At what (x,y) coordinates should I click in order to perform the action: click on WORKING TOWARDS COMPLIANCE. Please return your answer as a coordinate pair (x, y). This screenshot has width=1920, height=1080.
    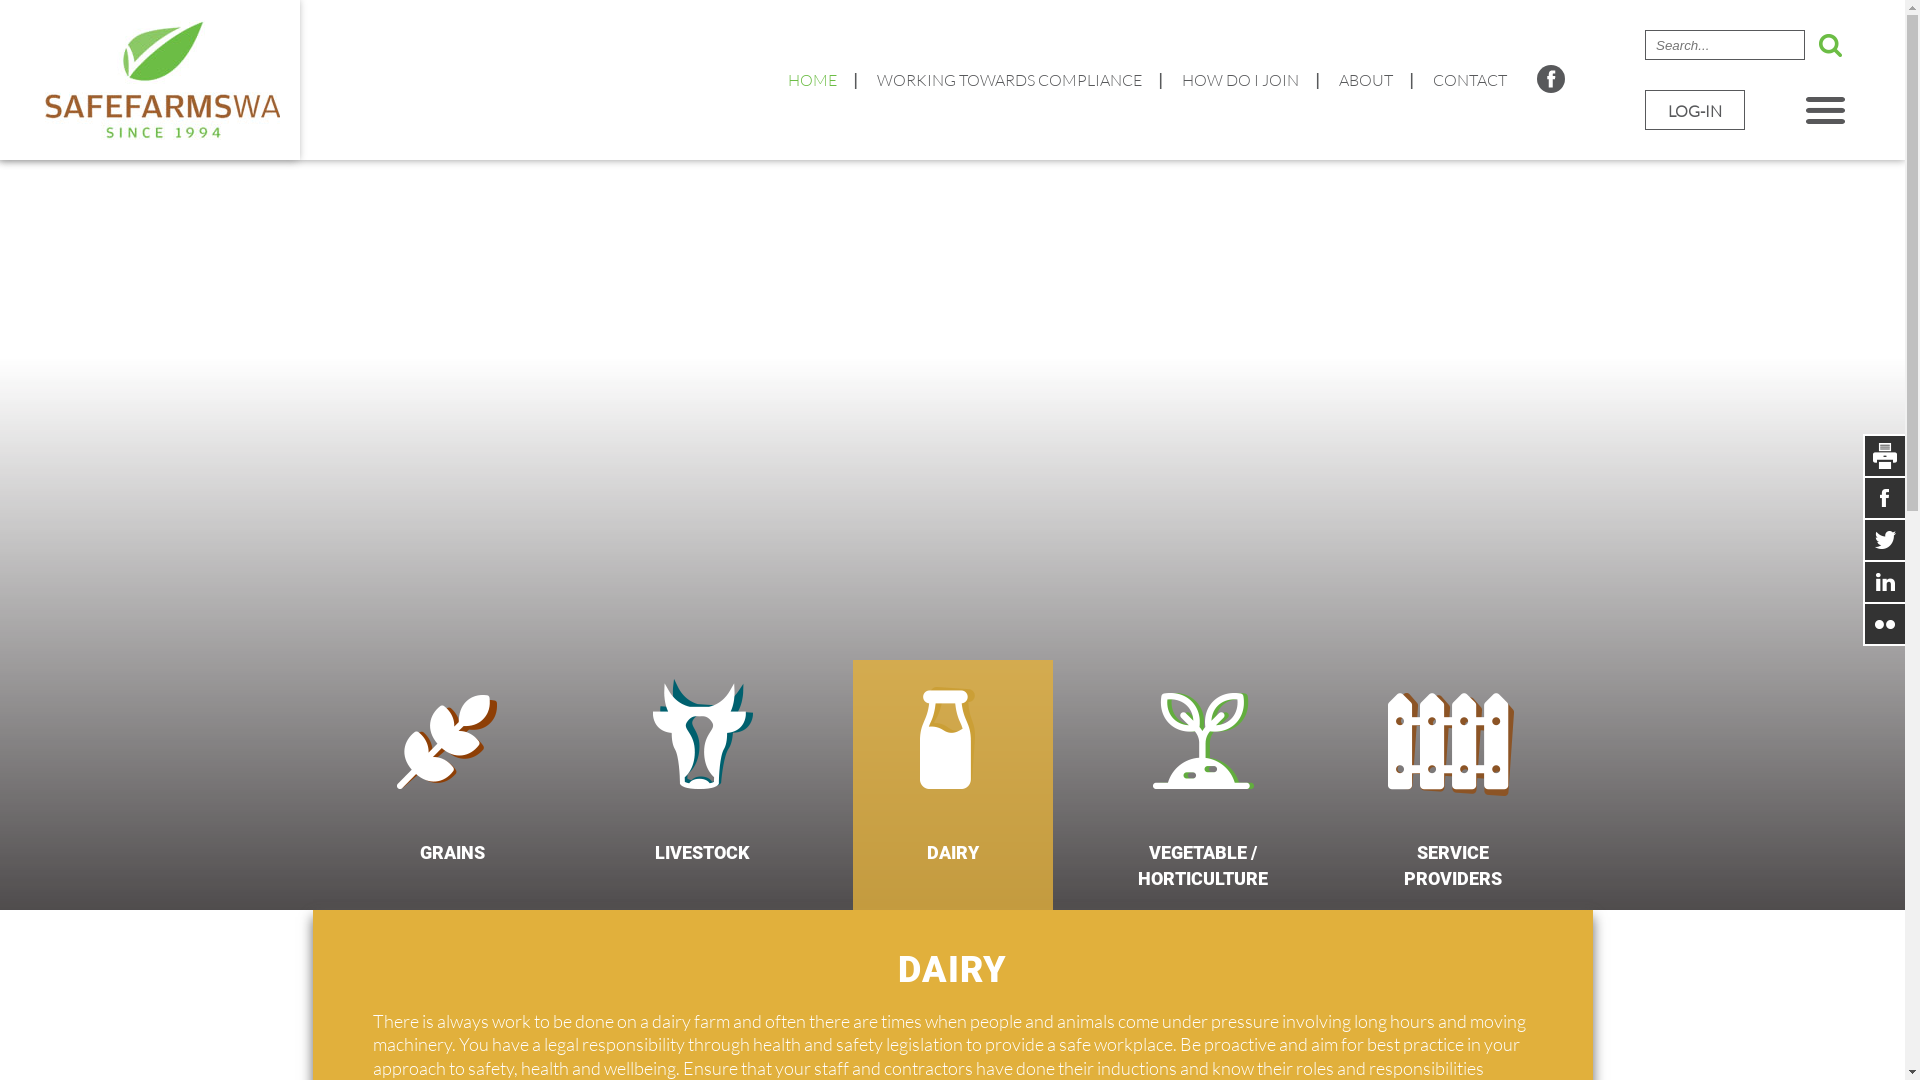
    Looking at the image, I should click on (1010, 52).